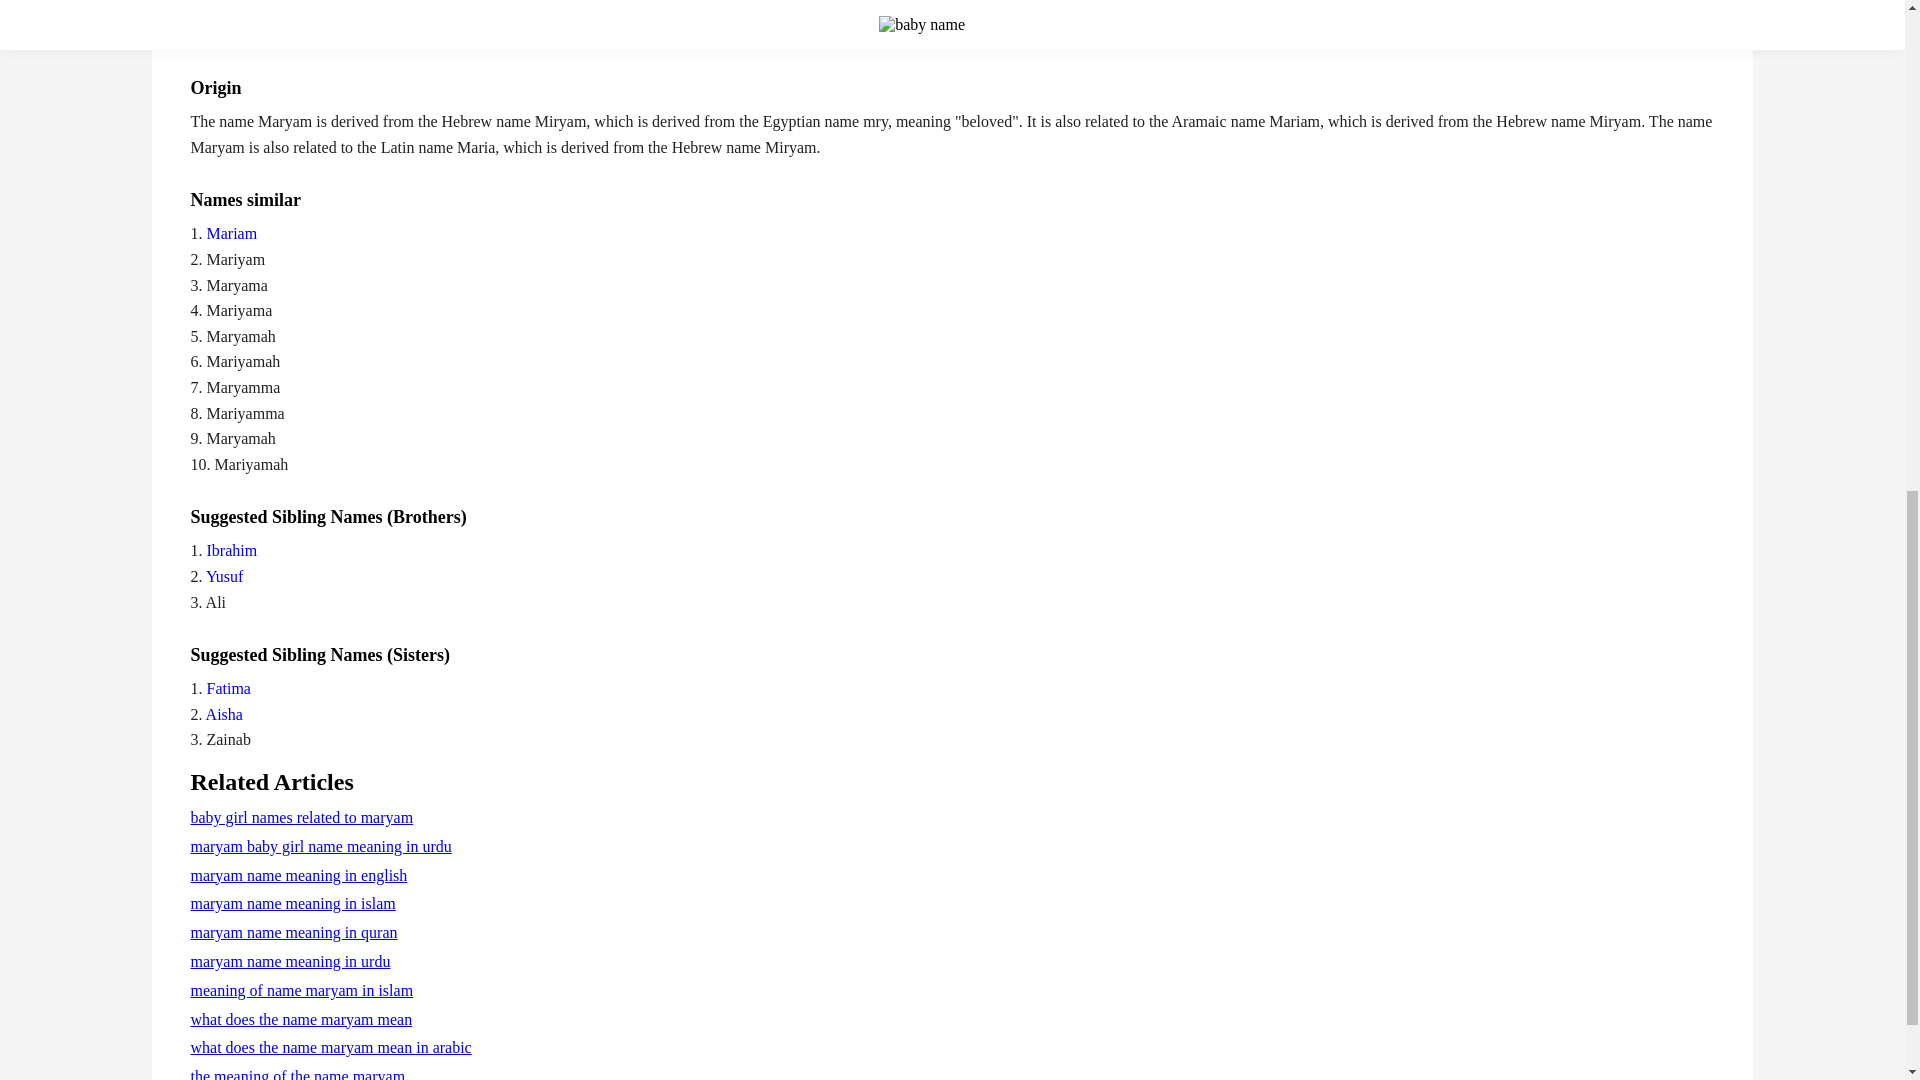  Describe the element at coordinates (294, 932) in the screenshot. I see `maryam name meaning in quran` at that location.